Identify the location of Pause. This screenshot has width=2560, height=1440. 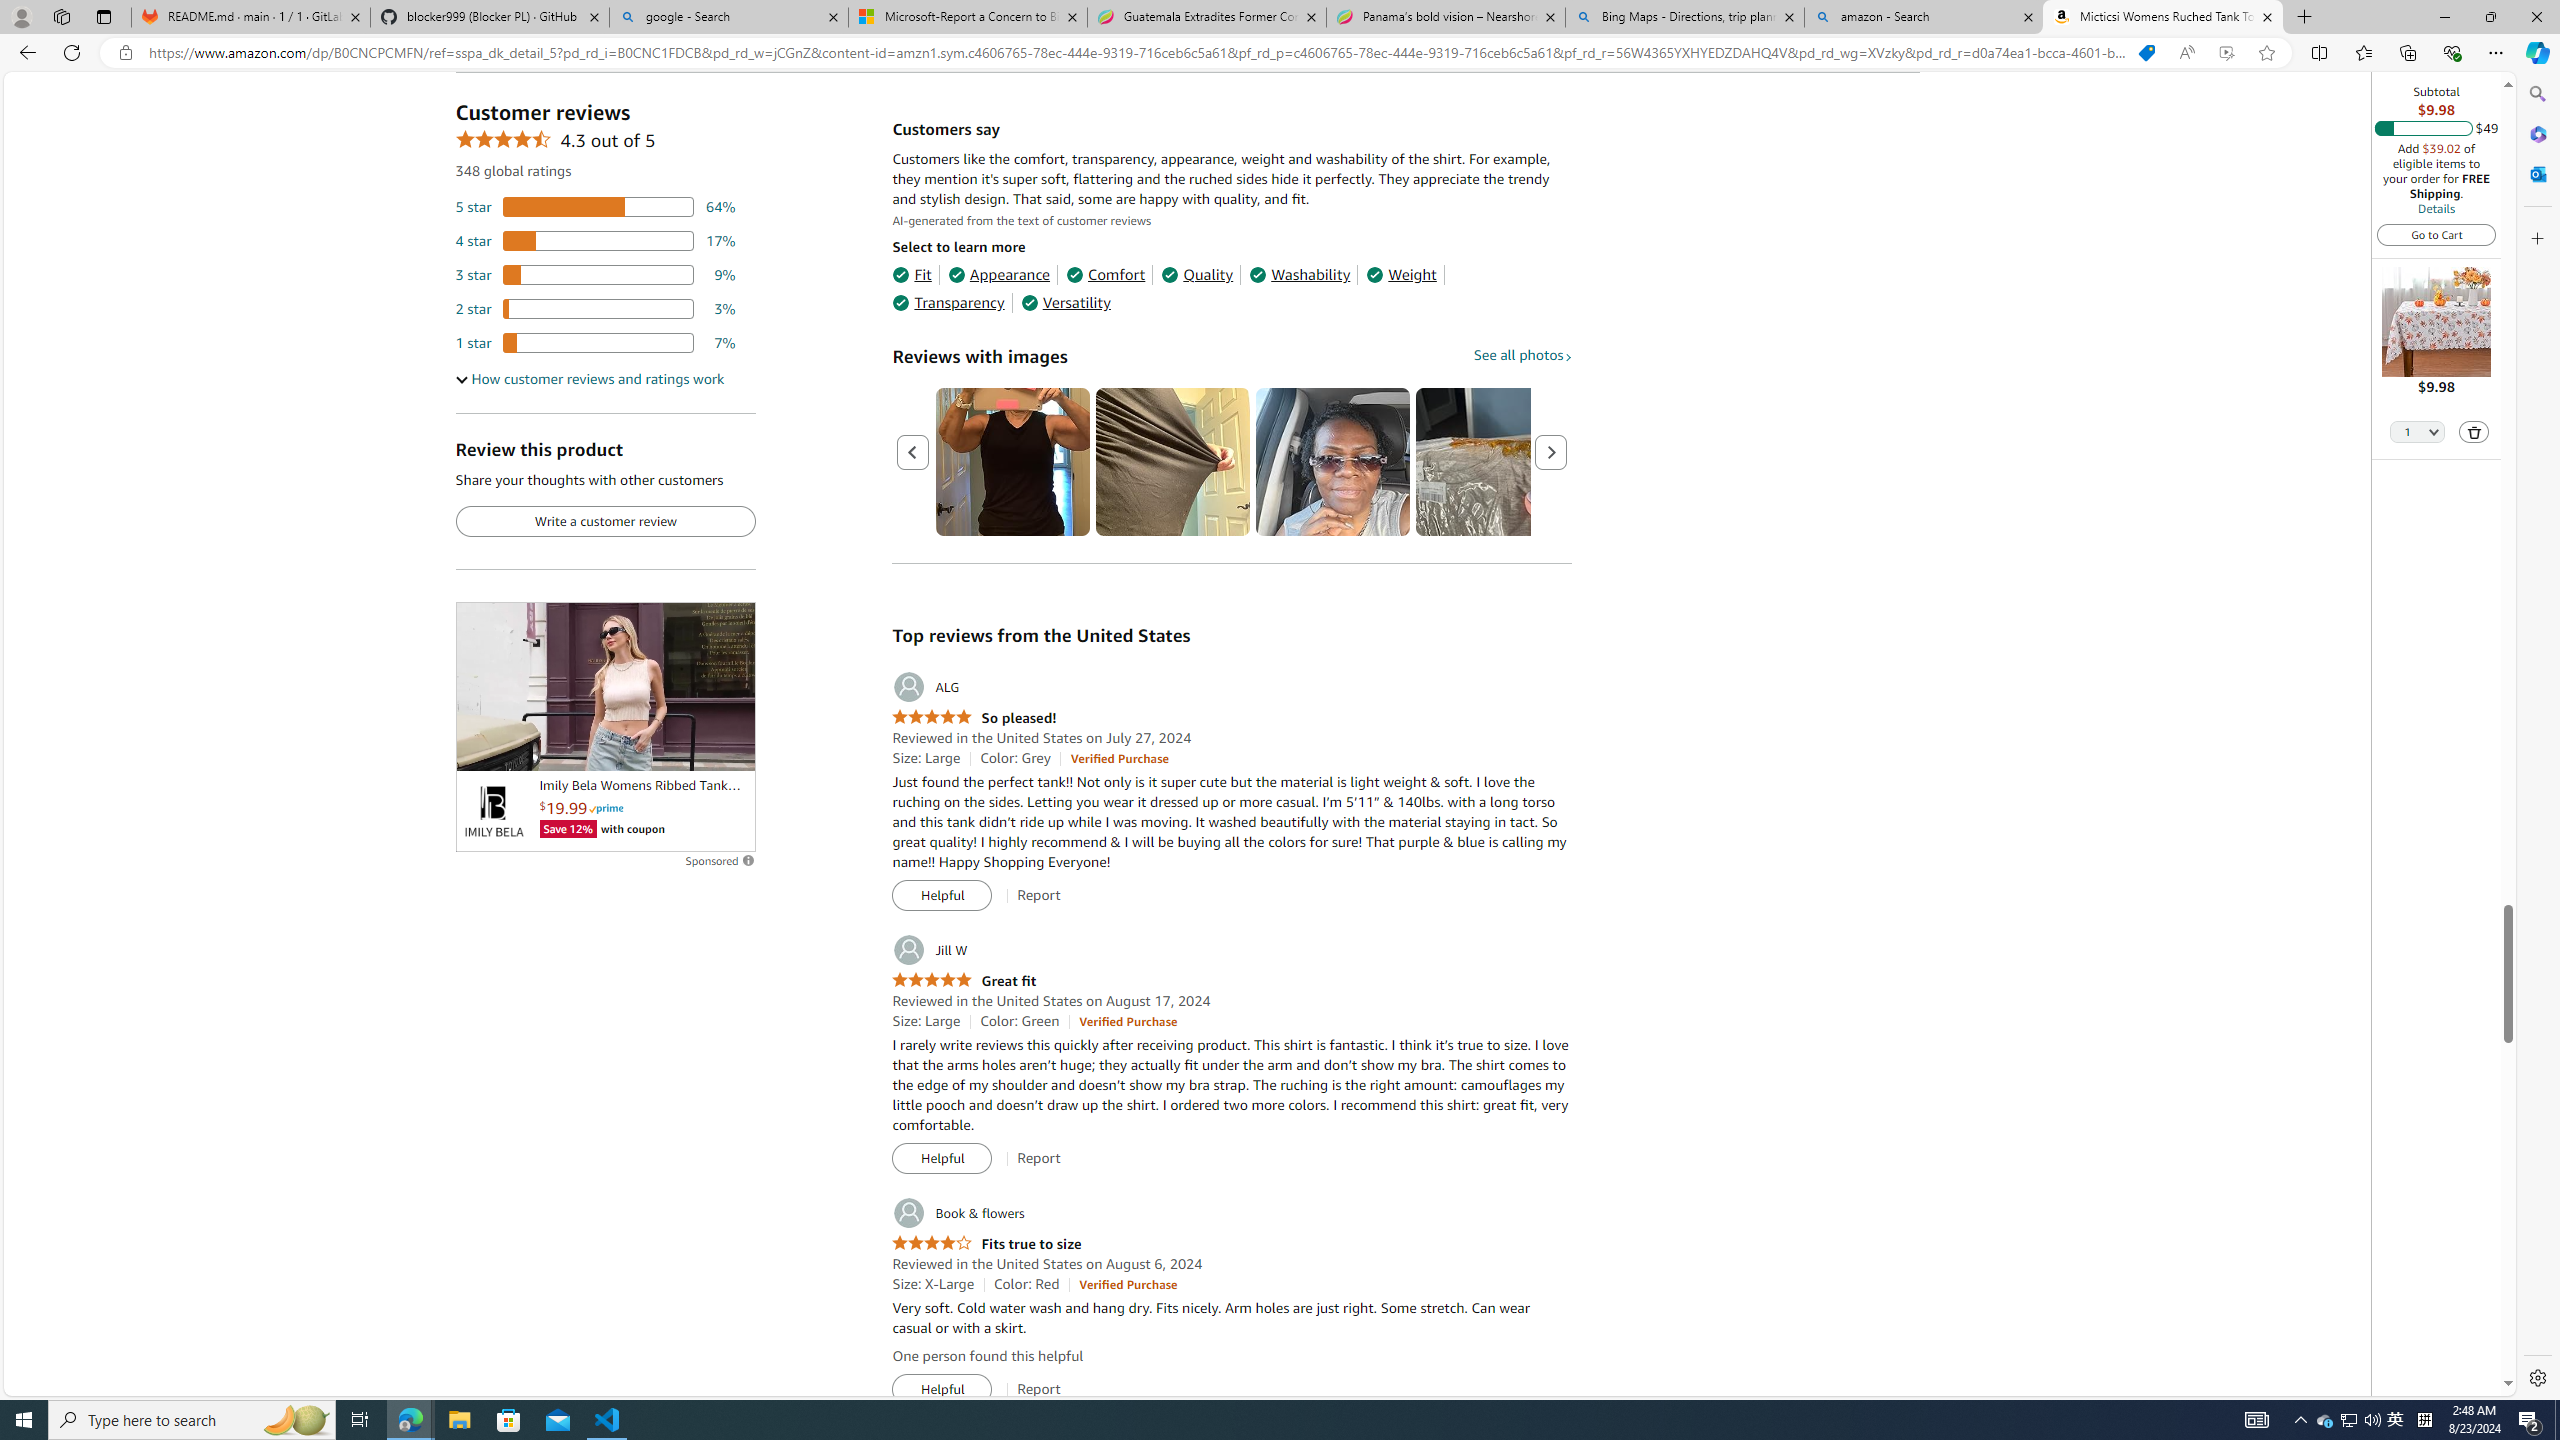
(481, 747).